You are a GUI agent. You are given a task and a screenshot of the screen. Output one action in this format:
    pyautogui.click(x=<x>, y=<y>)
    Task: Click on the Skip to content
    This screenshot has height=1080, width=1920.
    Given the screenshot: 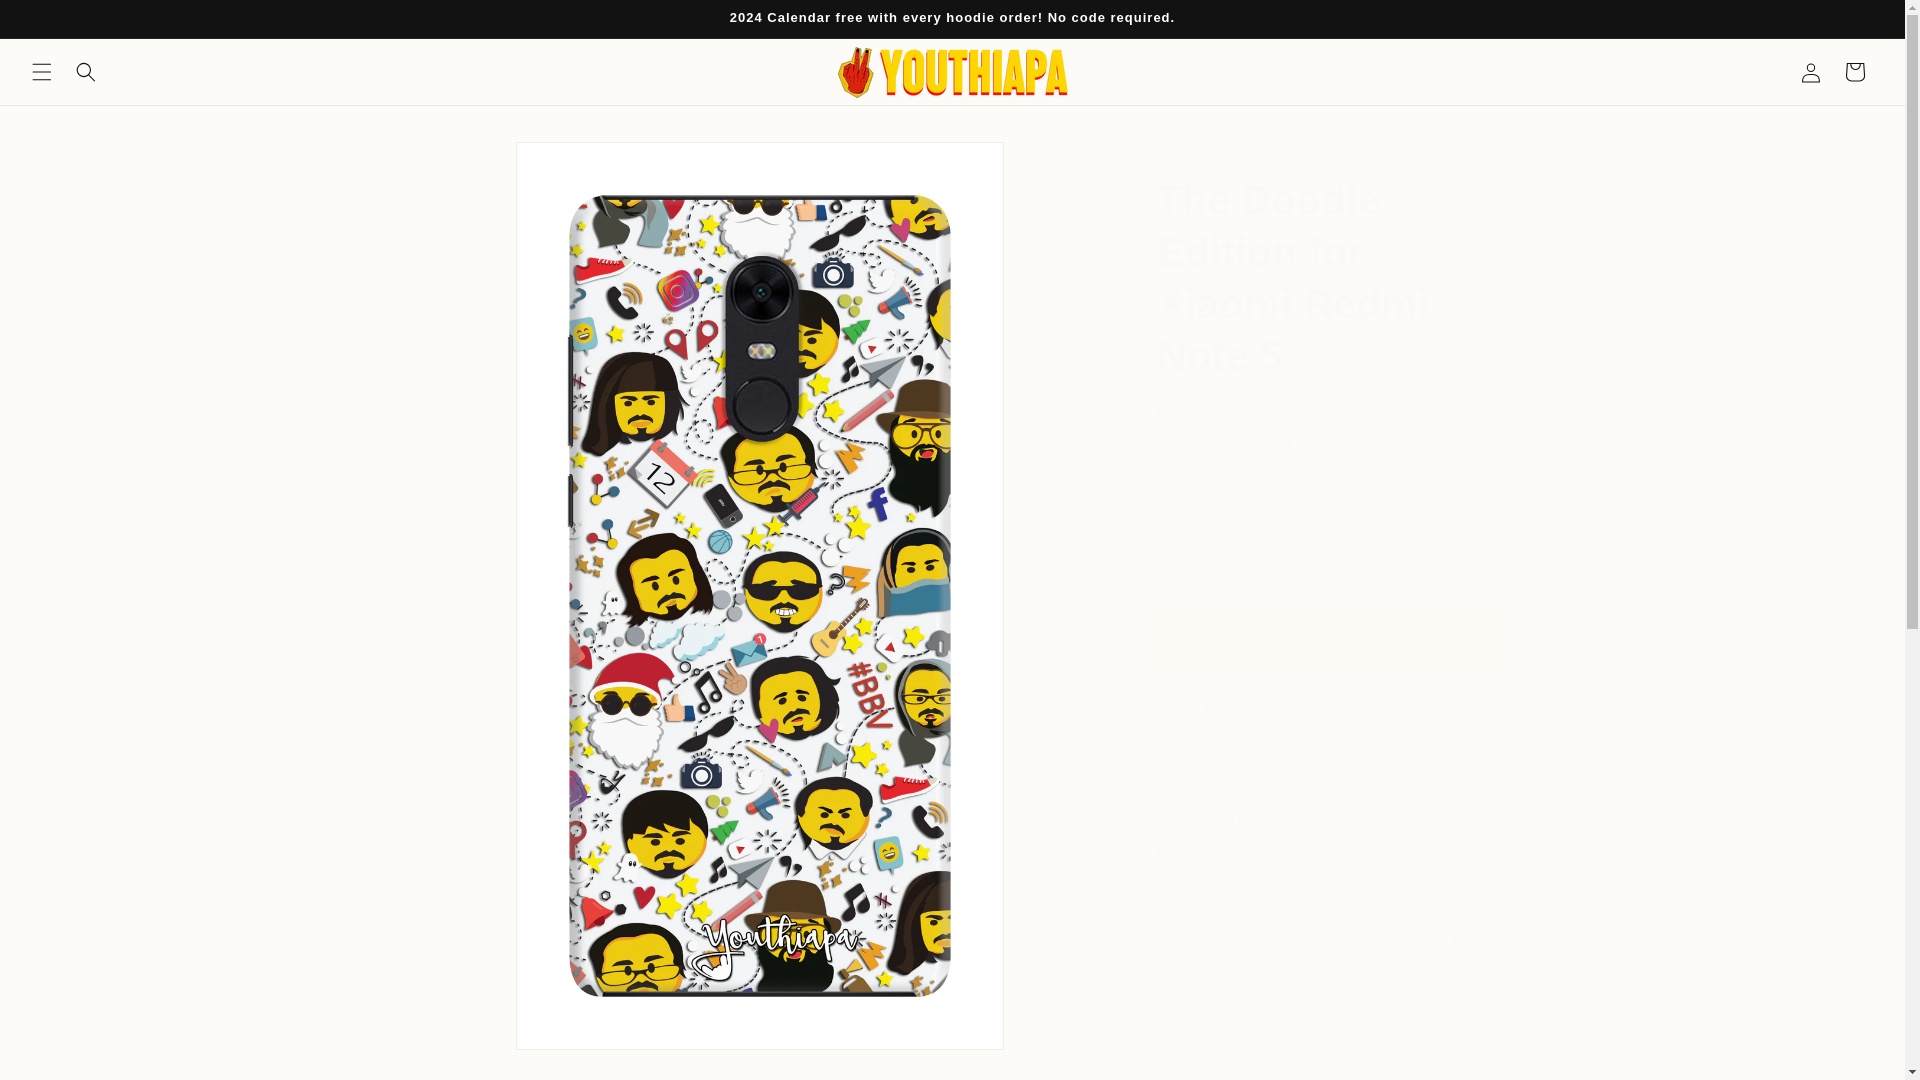 What is the action you would take?
    pyautogui.click(x=60, y=23)
    